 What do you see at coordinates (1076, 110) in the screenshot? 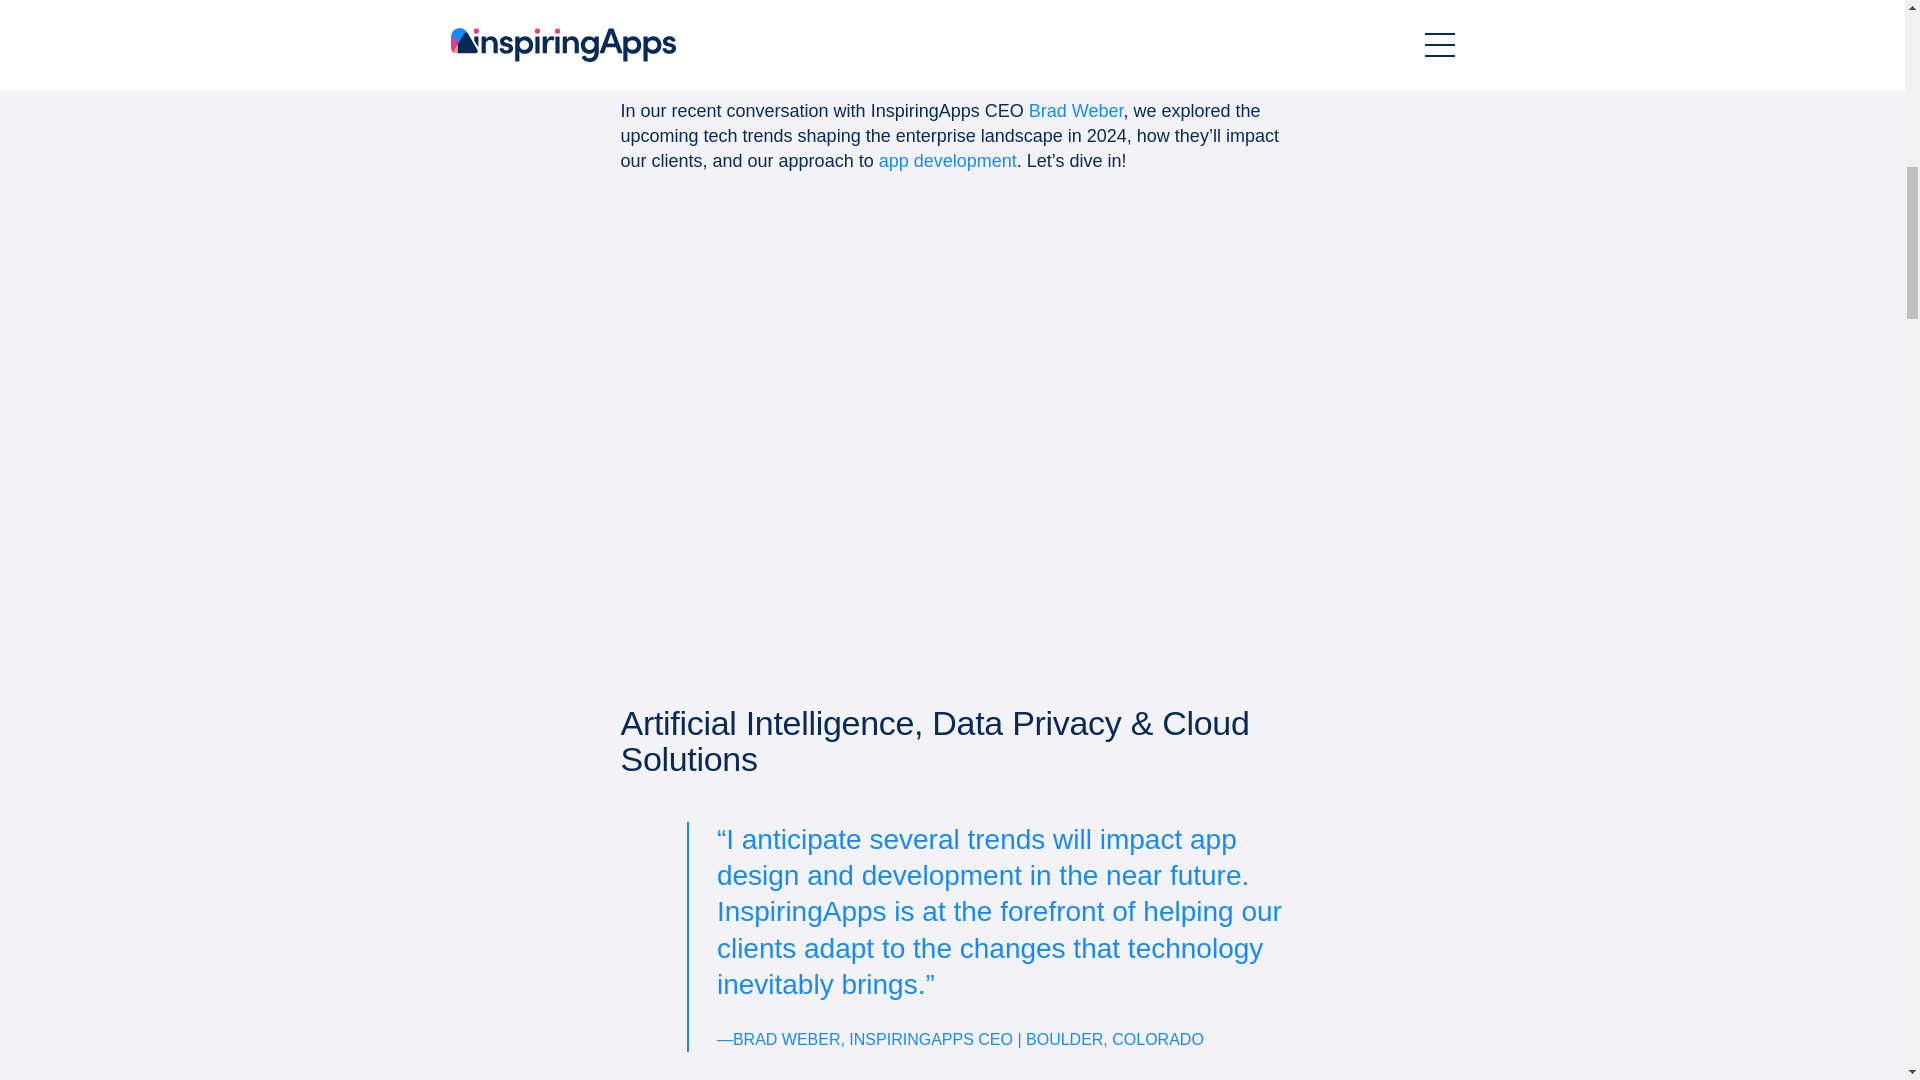
I see `Brad Weber` at bounding box center [1076, 110].